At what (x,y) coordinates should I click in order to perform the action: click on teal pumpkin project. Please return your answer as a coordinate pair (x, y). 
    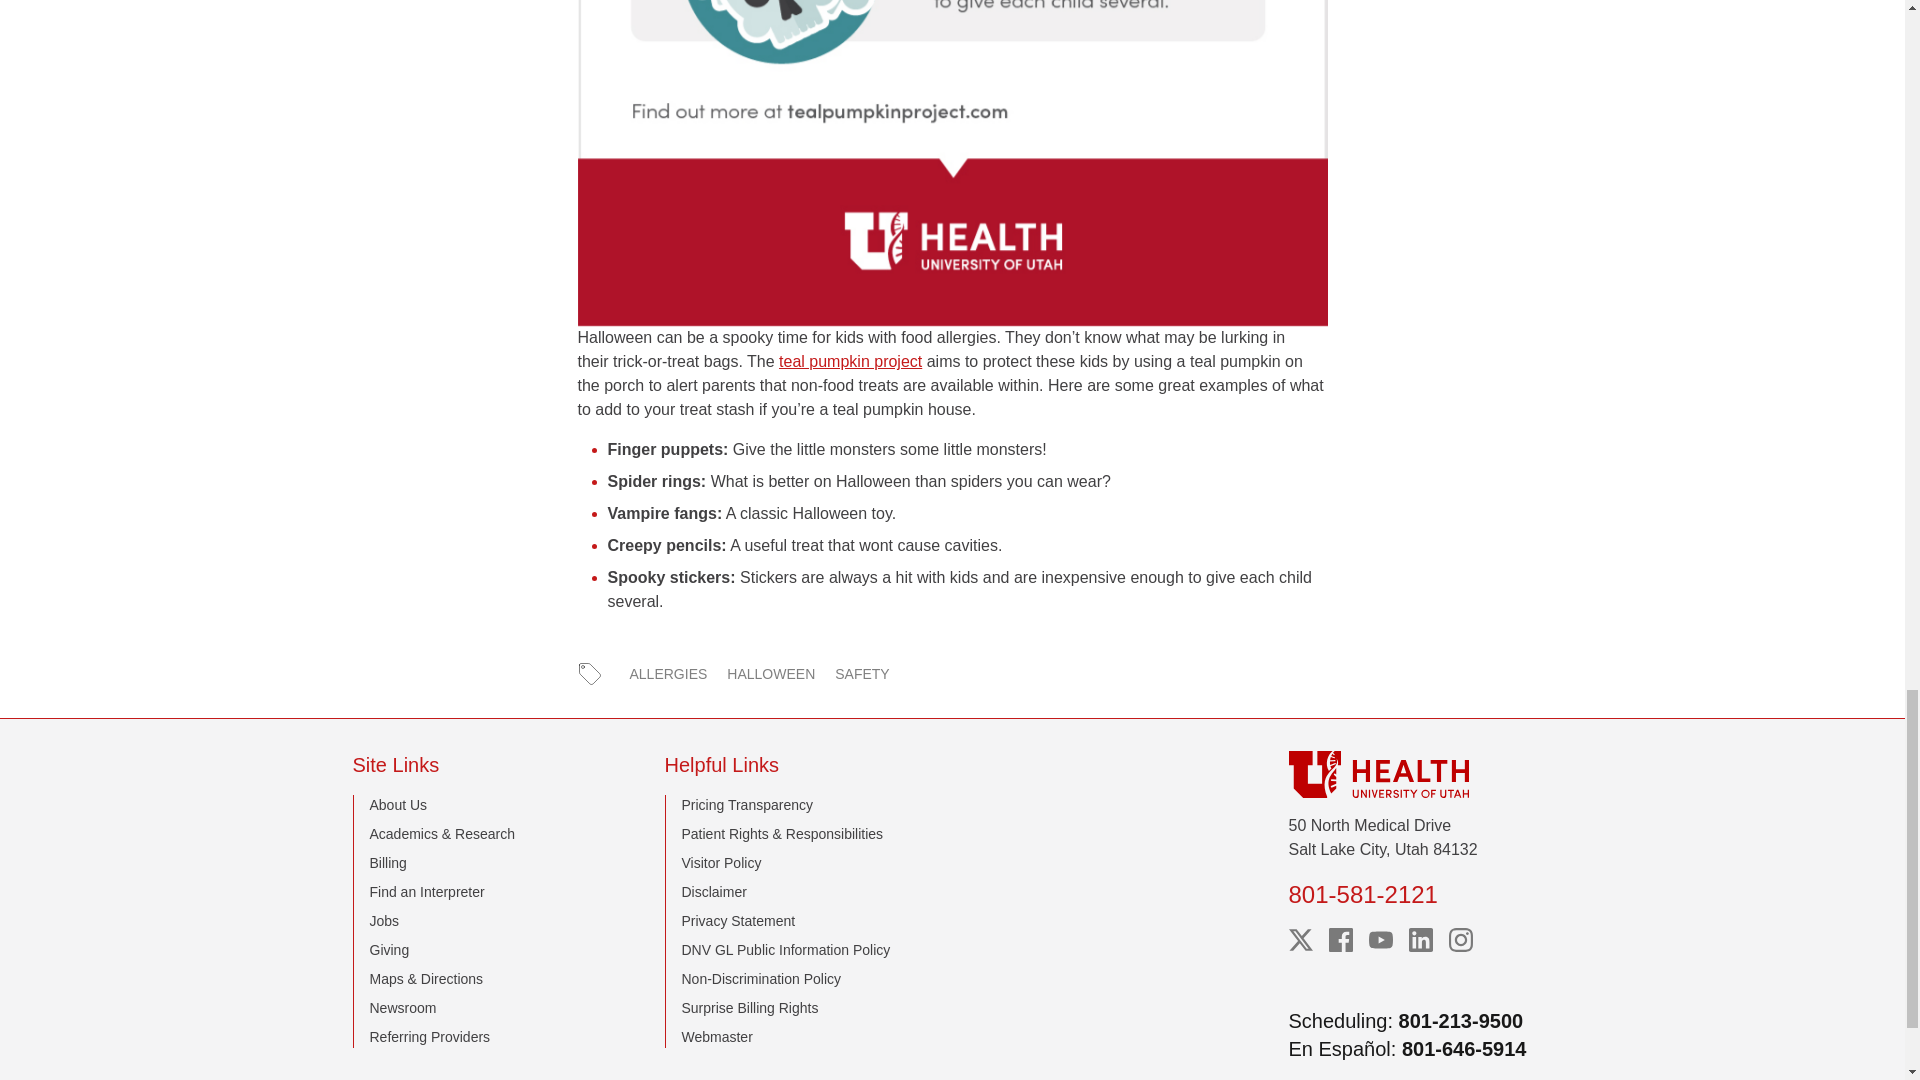
    Looking at the image, I should click on (850, 362).